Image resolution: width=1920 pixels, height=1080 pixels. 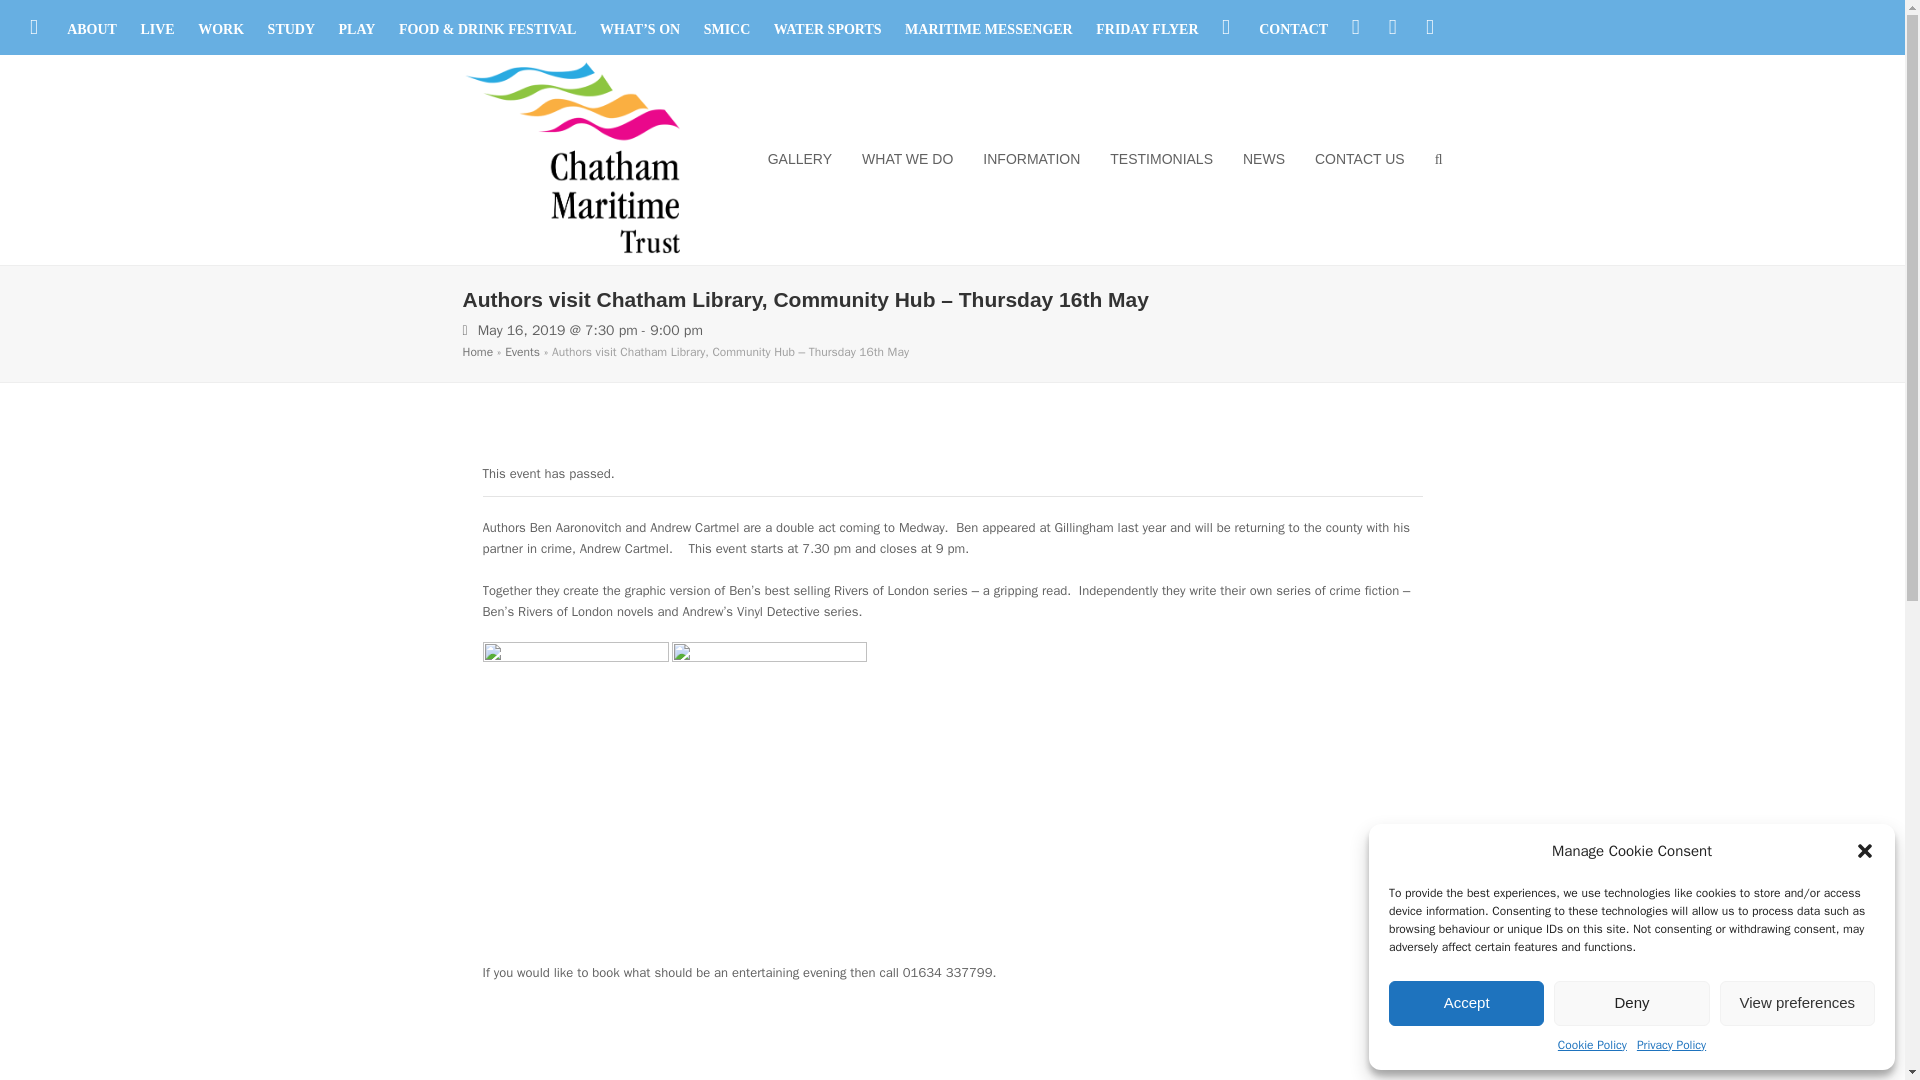 What do you see at coordinates (1672, 1046) in the screenshot?
I see `Privacy Policy` at bounding box center [1672, 1046].